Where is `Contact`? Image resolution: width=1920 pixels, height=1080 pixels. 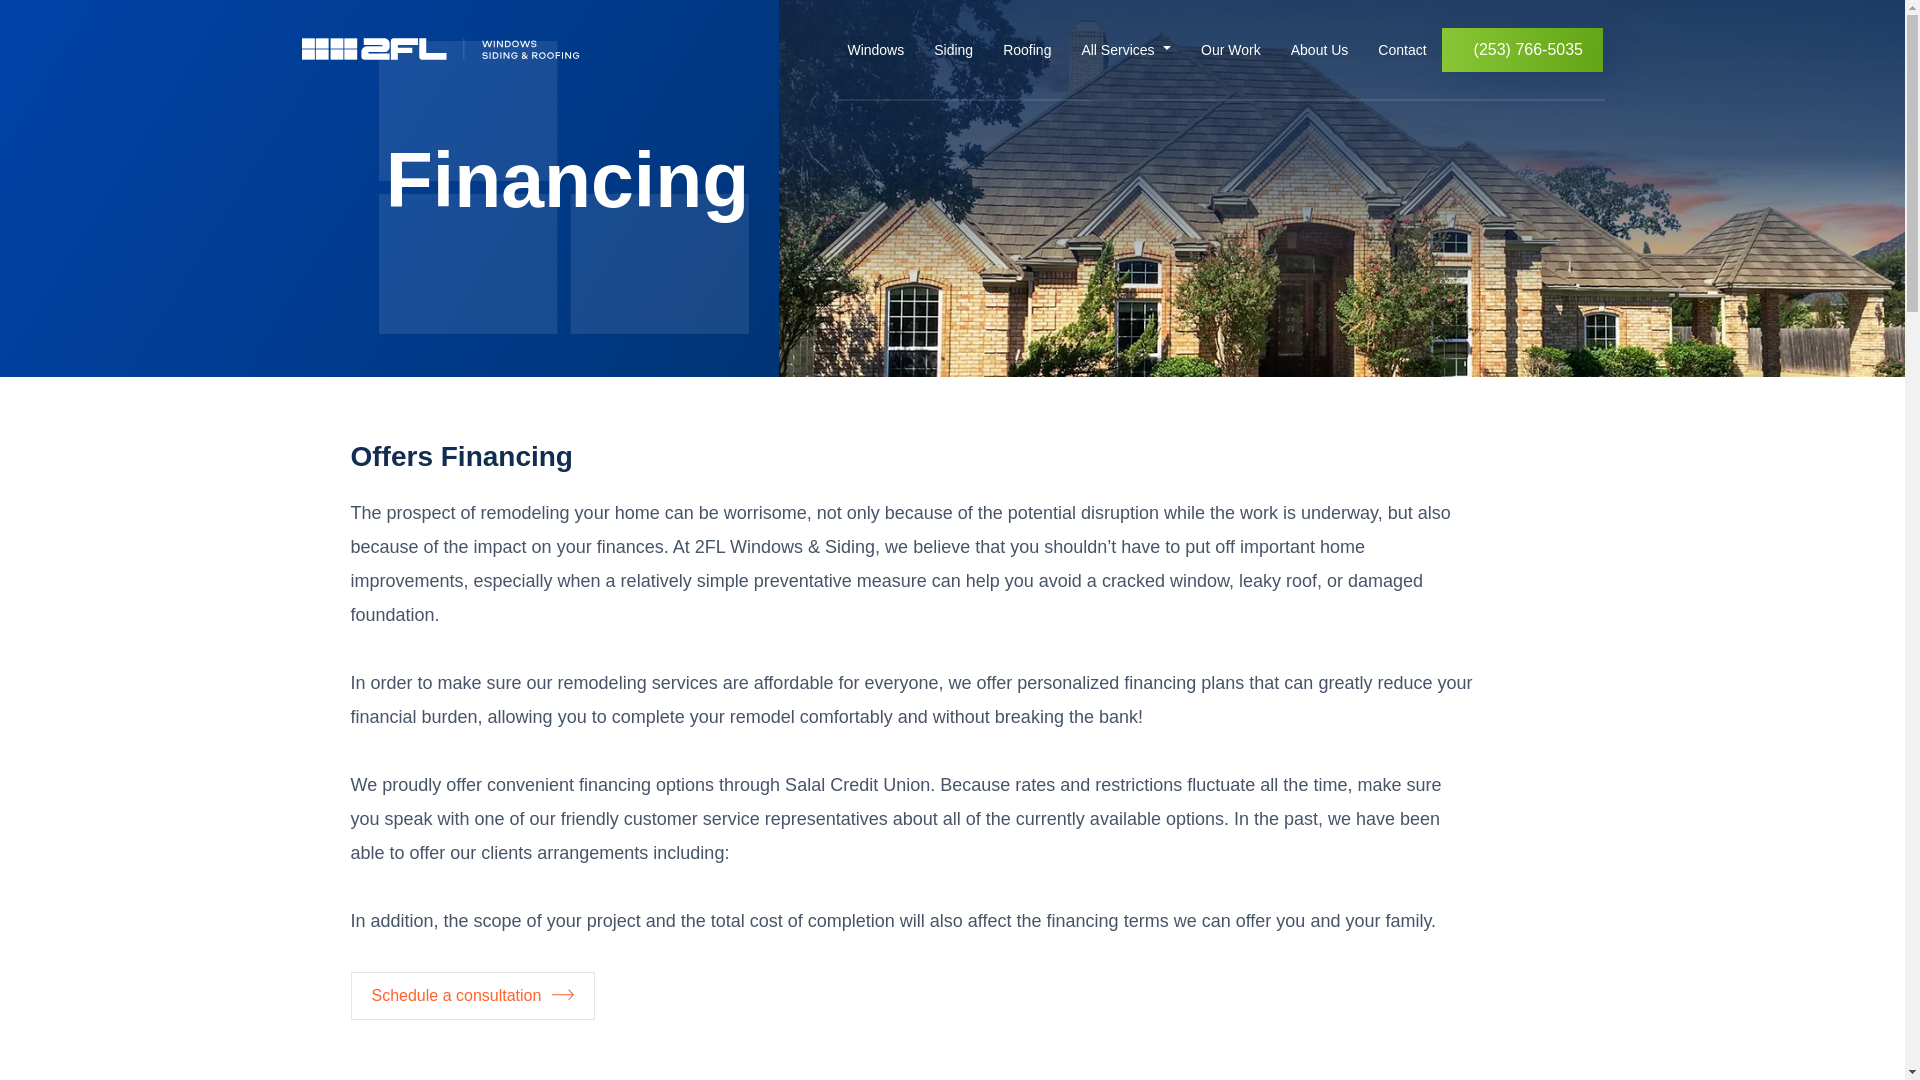 Contact is located at coordinates (1402, 50).